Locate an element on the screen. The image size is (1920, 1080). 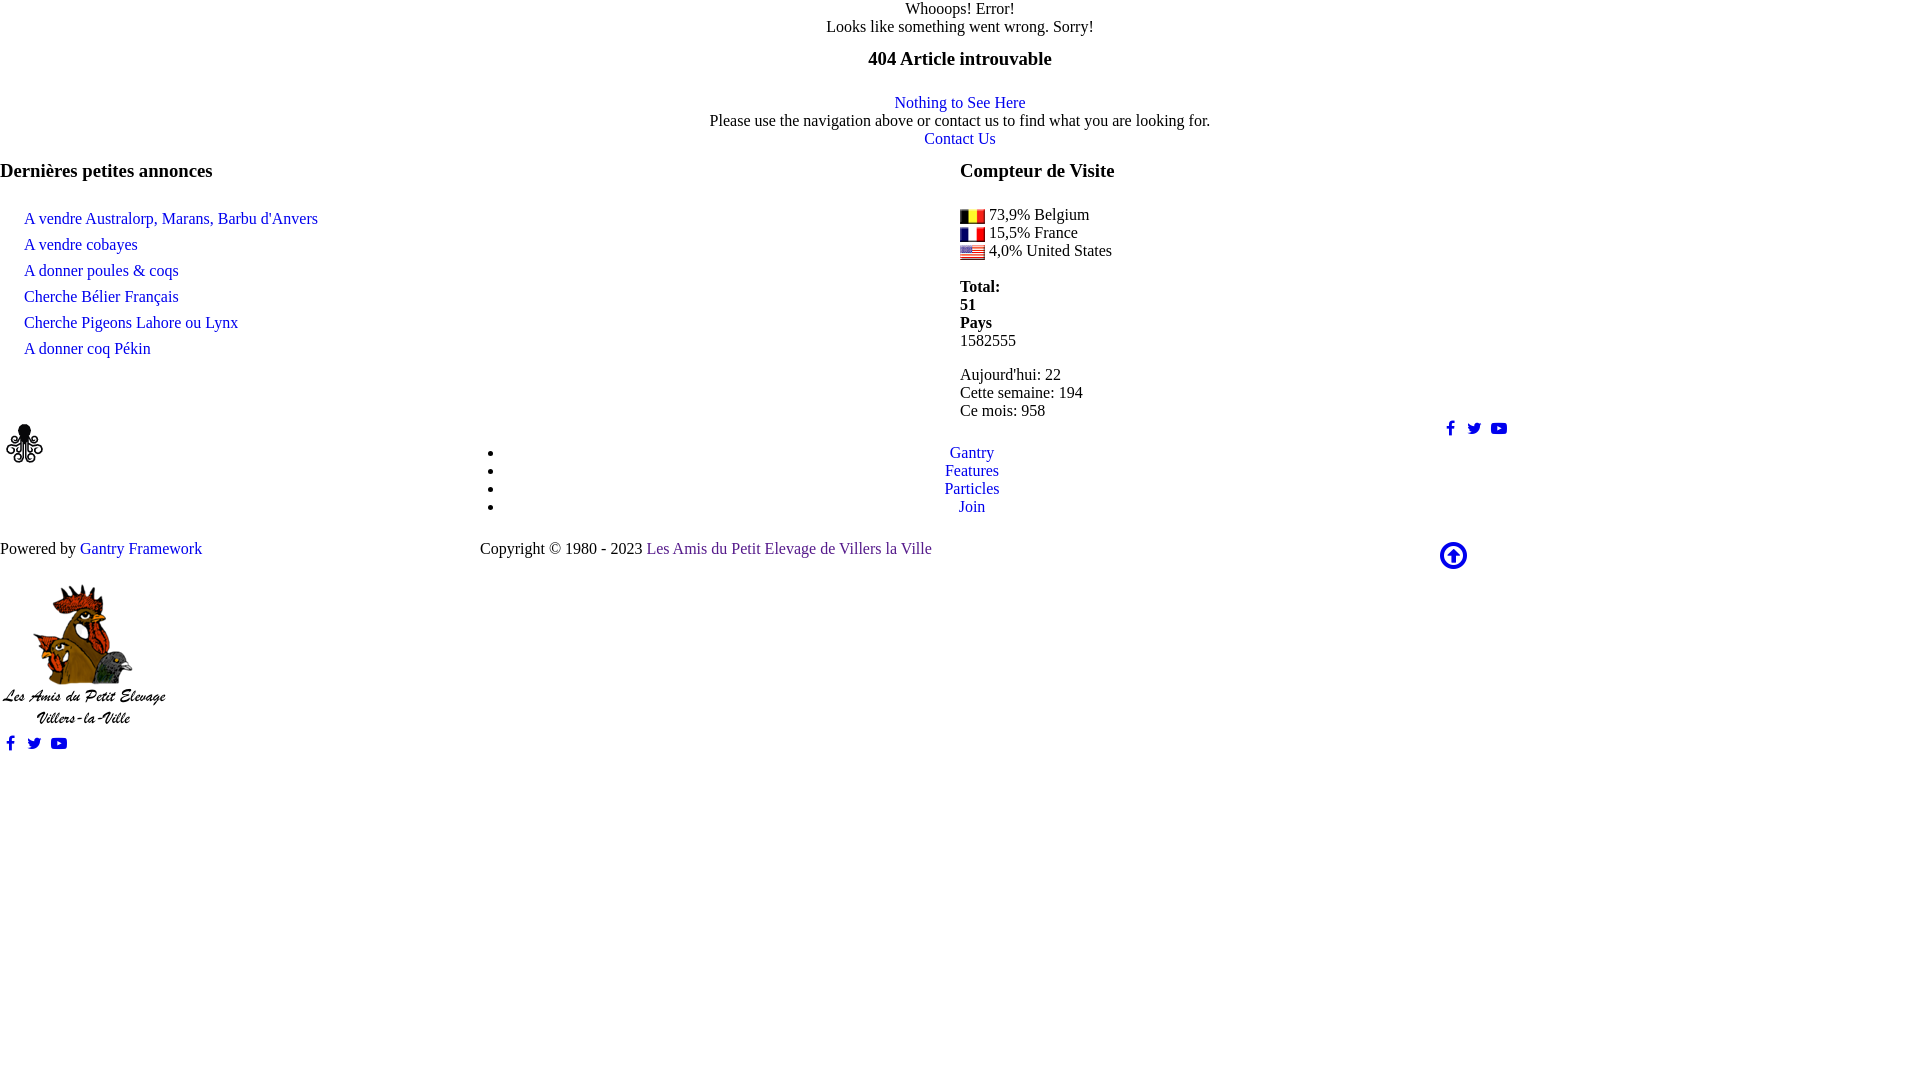
194 is located at coordinates (972, 252).